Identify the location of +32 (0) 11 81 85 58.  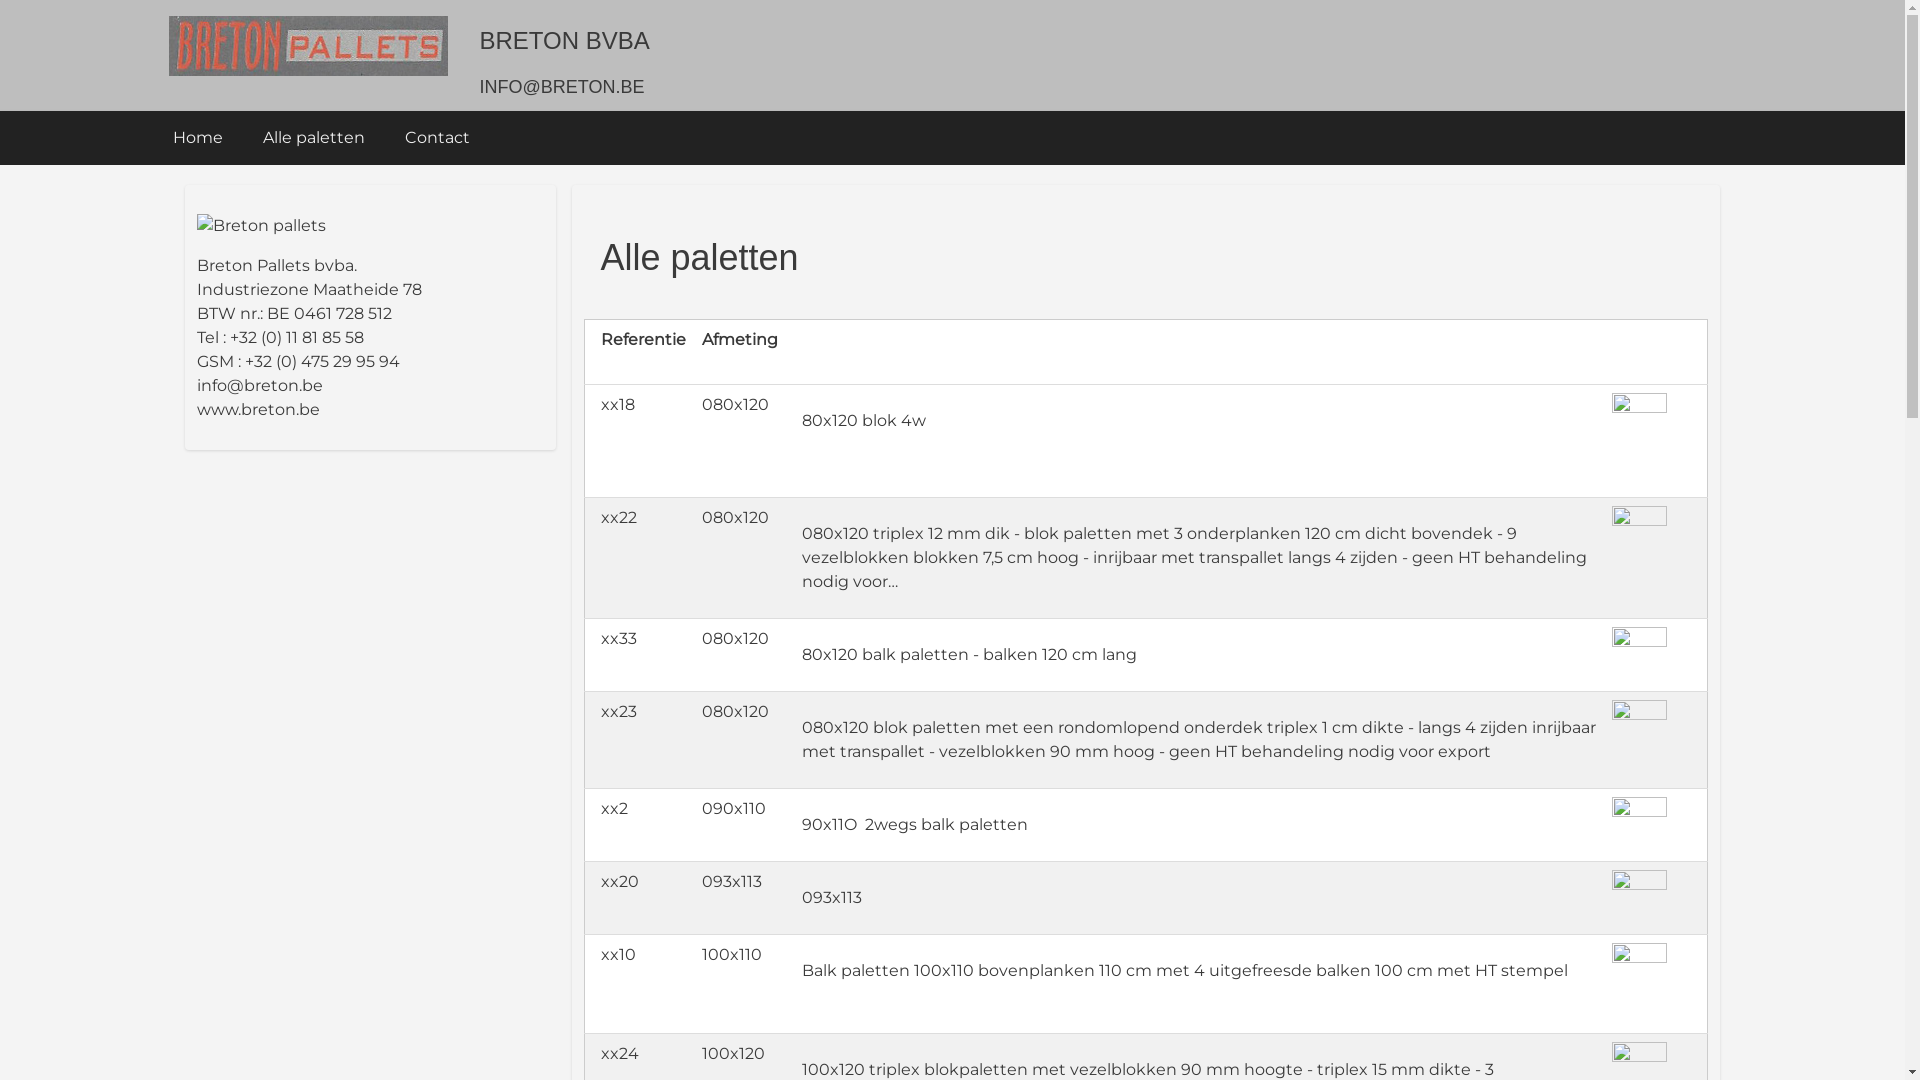
(297, 338).